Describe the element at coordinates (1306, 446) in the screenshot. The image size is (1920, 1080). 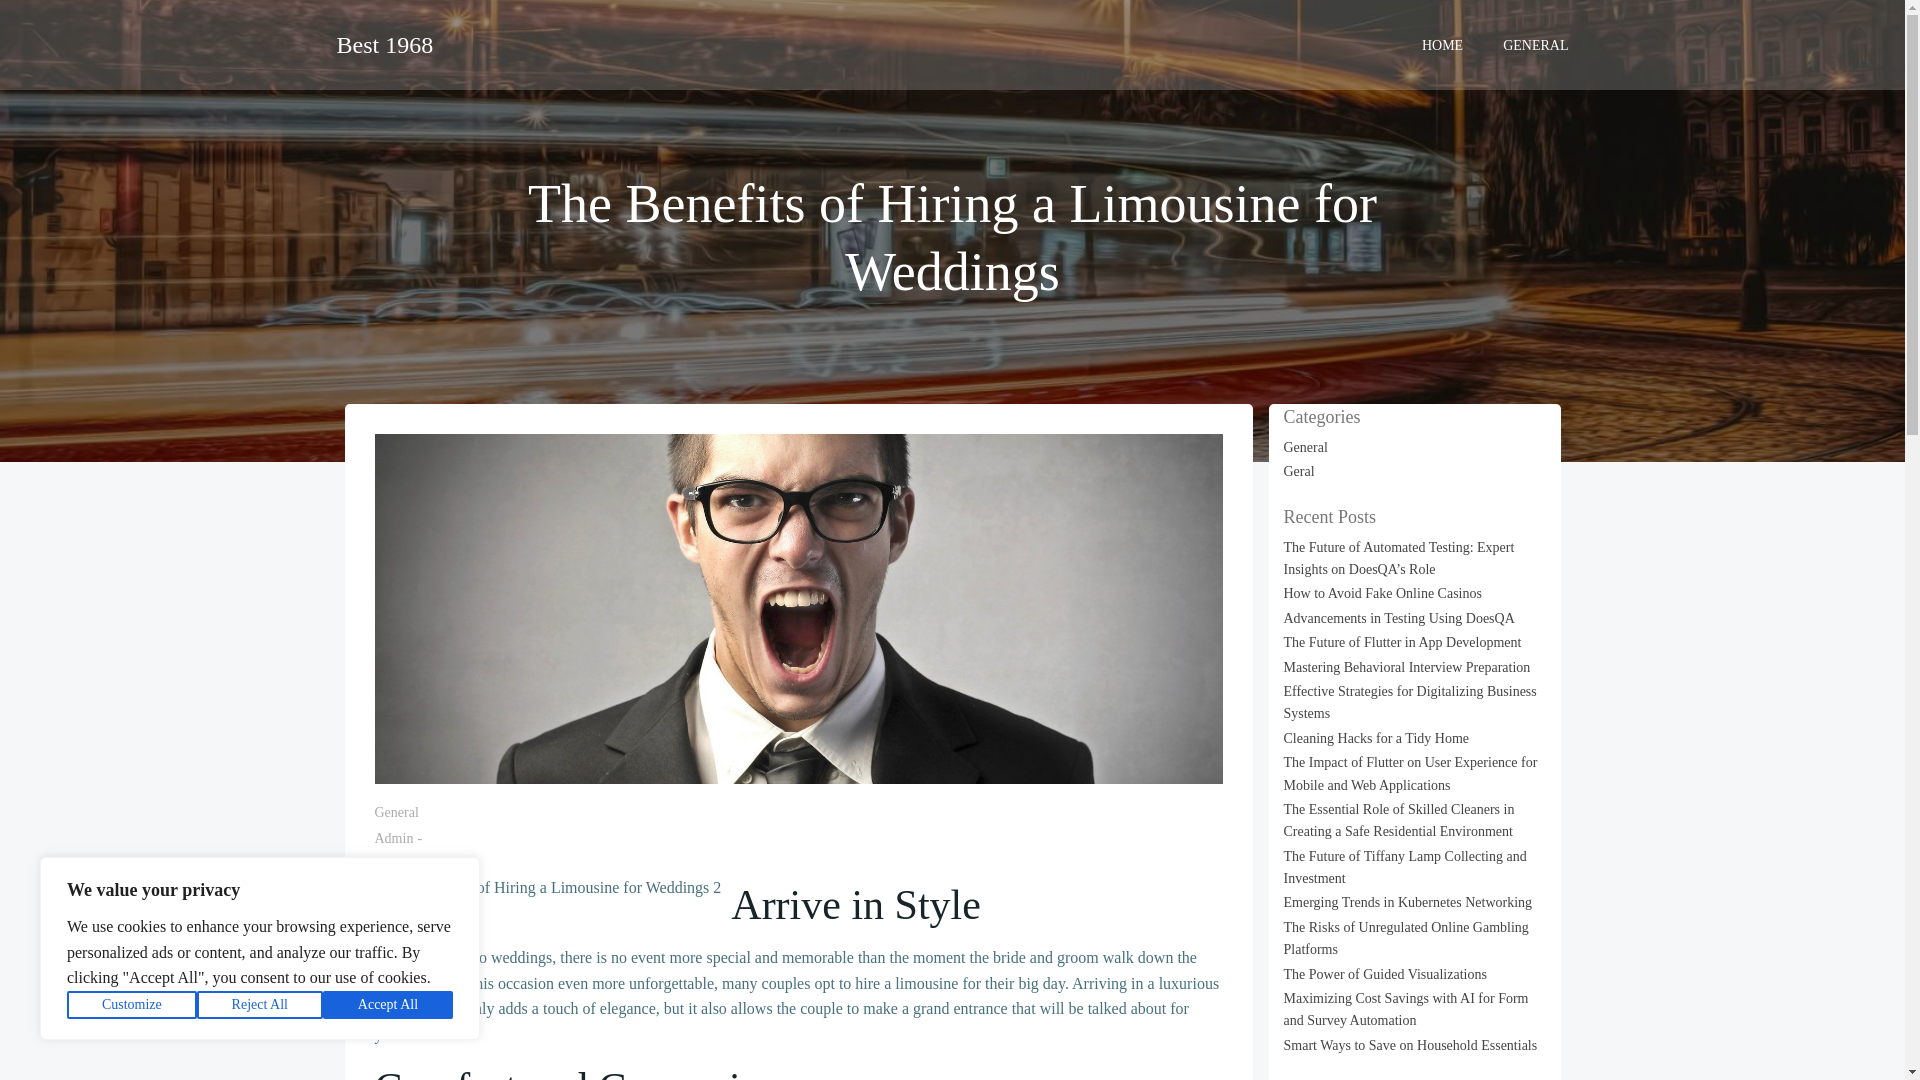
I see `General` at that location.